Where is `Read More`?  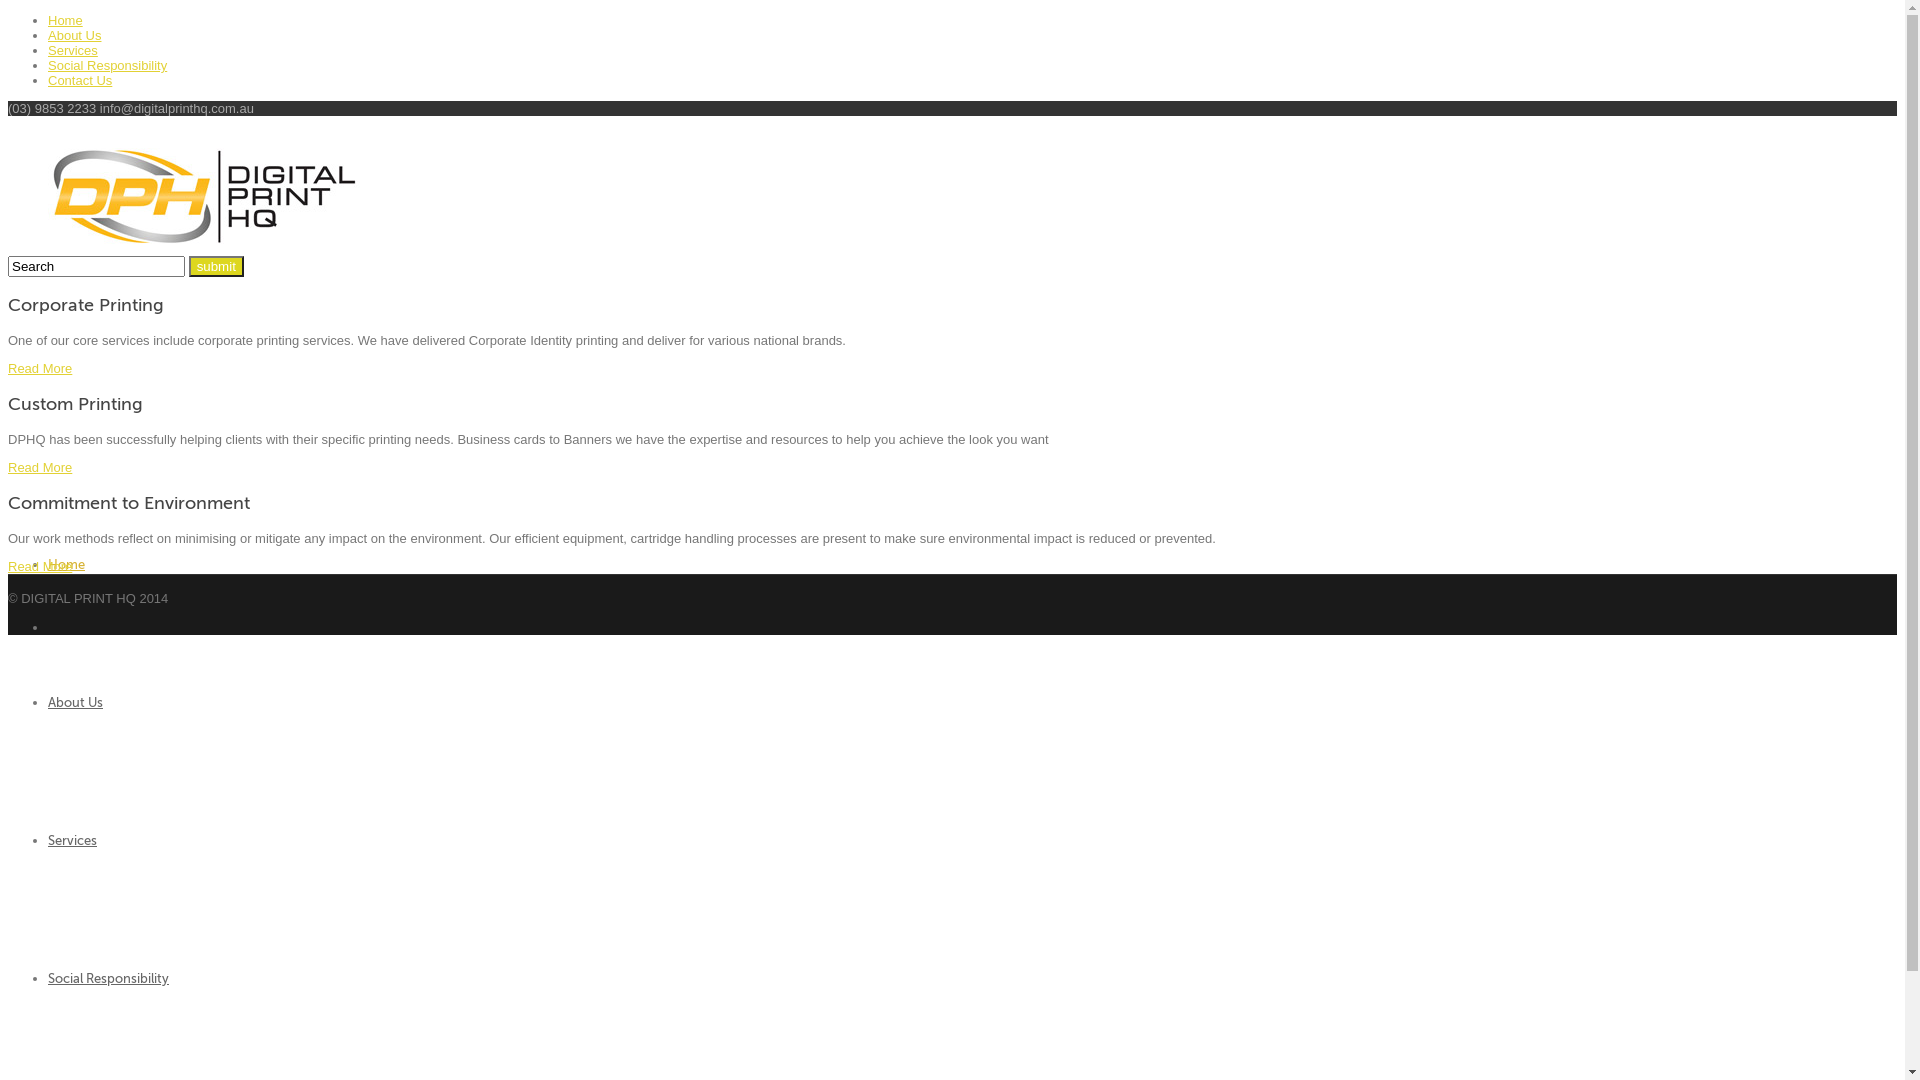
Read More is located at coordinates (40, 368).